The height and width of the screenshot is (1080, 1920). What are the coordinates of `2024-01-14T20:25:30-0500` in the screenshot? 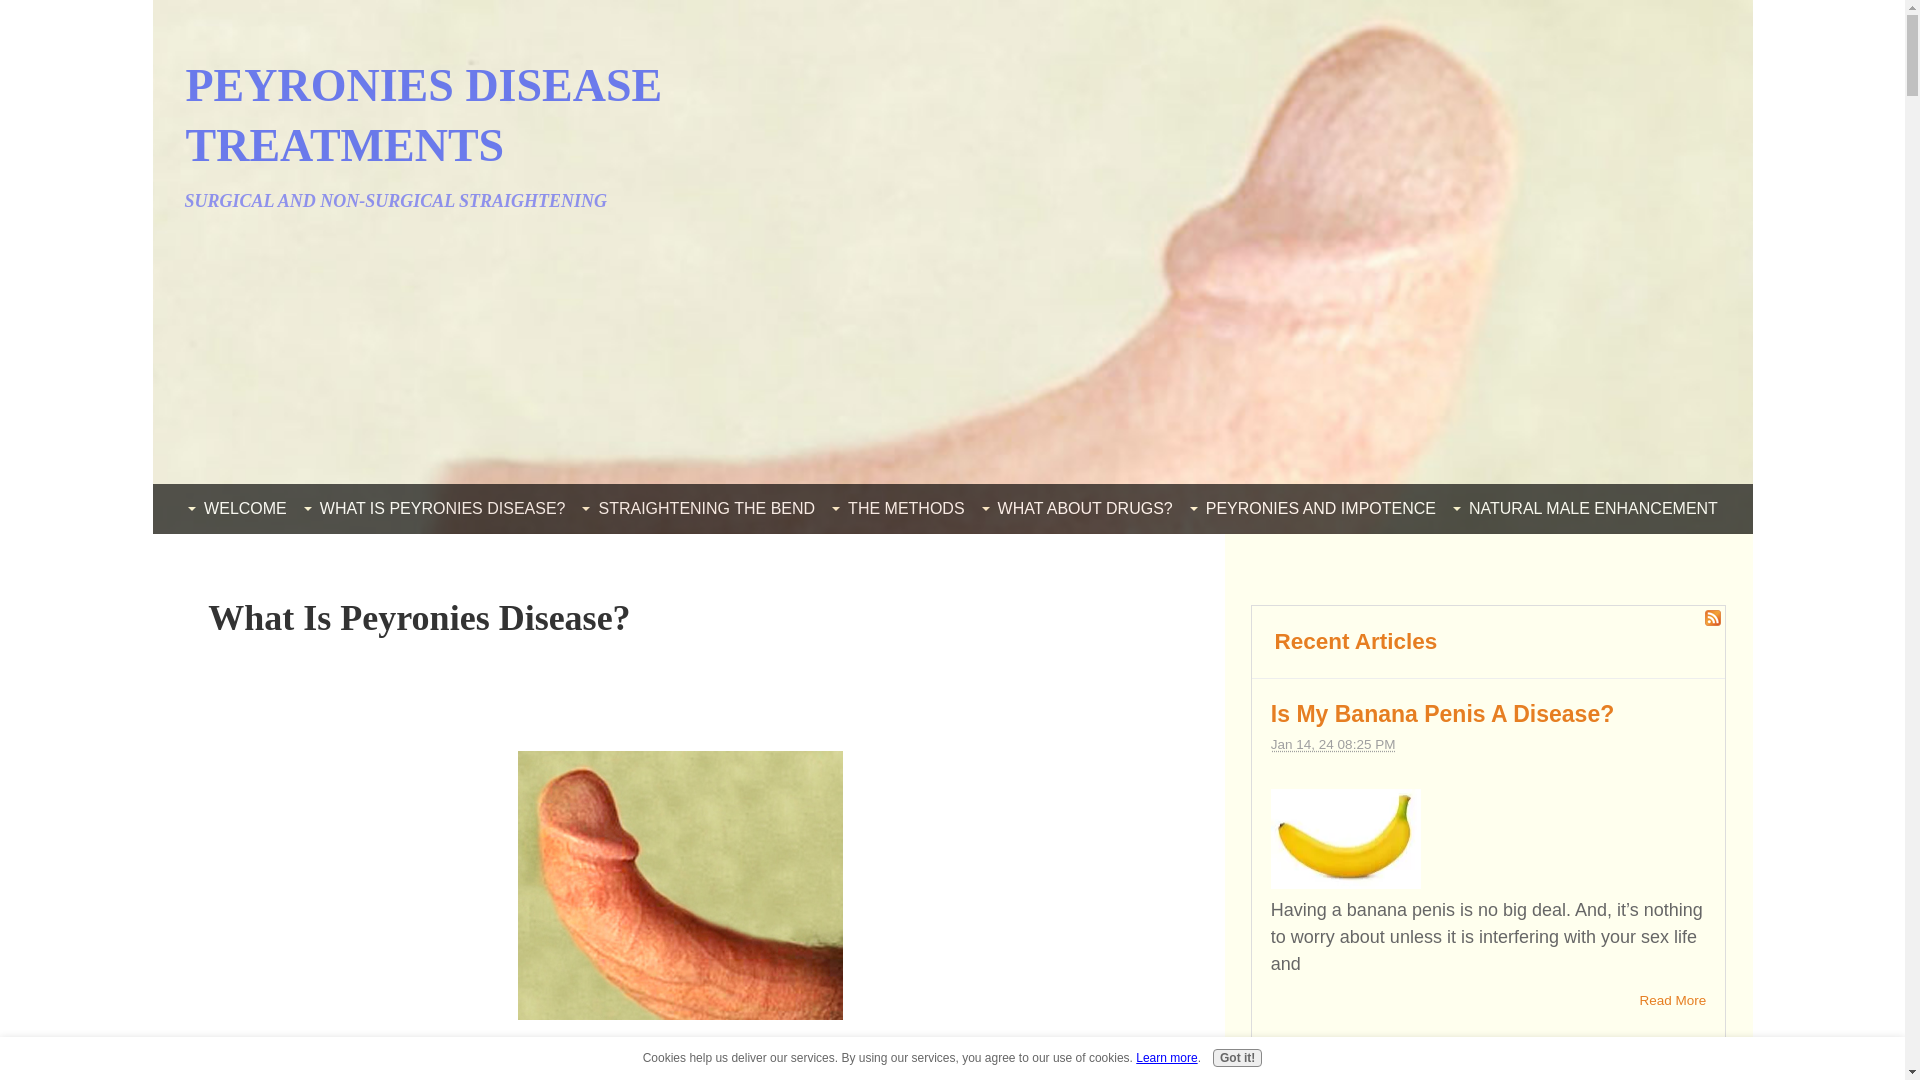 It's located at (1333, 744).